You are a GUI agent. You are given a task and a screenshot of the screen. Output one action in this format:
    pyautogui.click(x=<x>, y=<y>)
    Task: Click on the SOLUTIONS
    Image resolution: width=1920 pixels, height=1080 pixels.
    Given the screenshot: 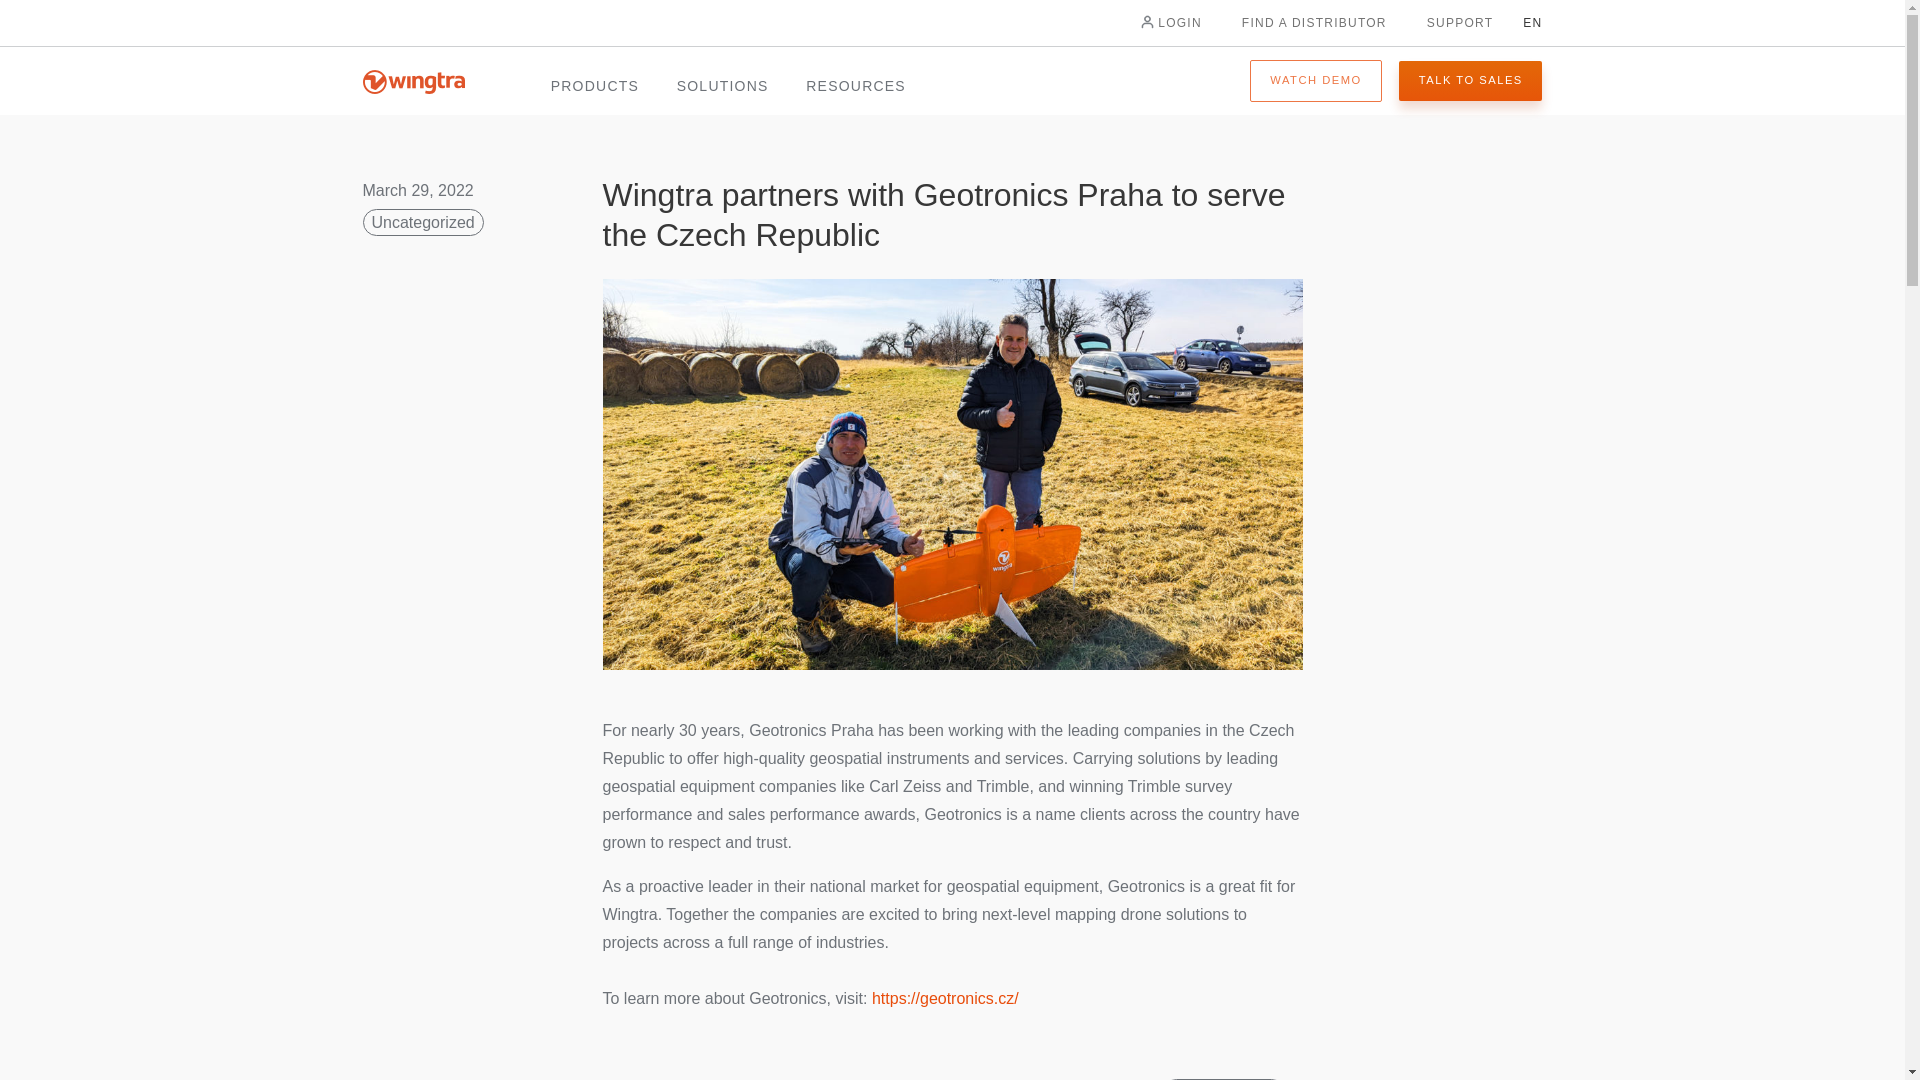 What is the action you would take?
    pyautogui.click(x=723, y=89)
    